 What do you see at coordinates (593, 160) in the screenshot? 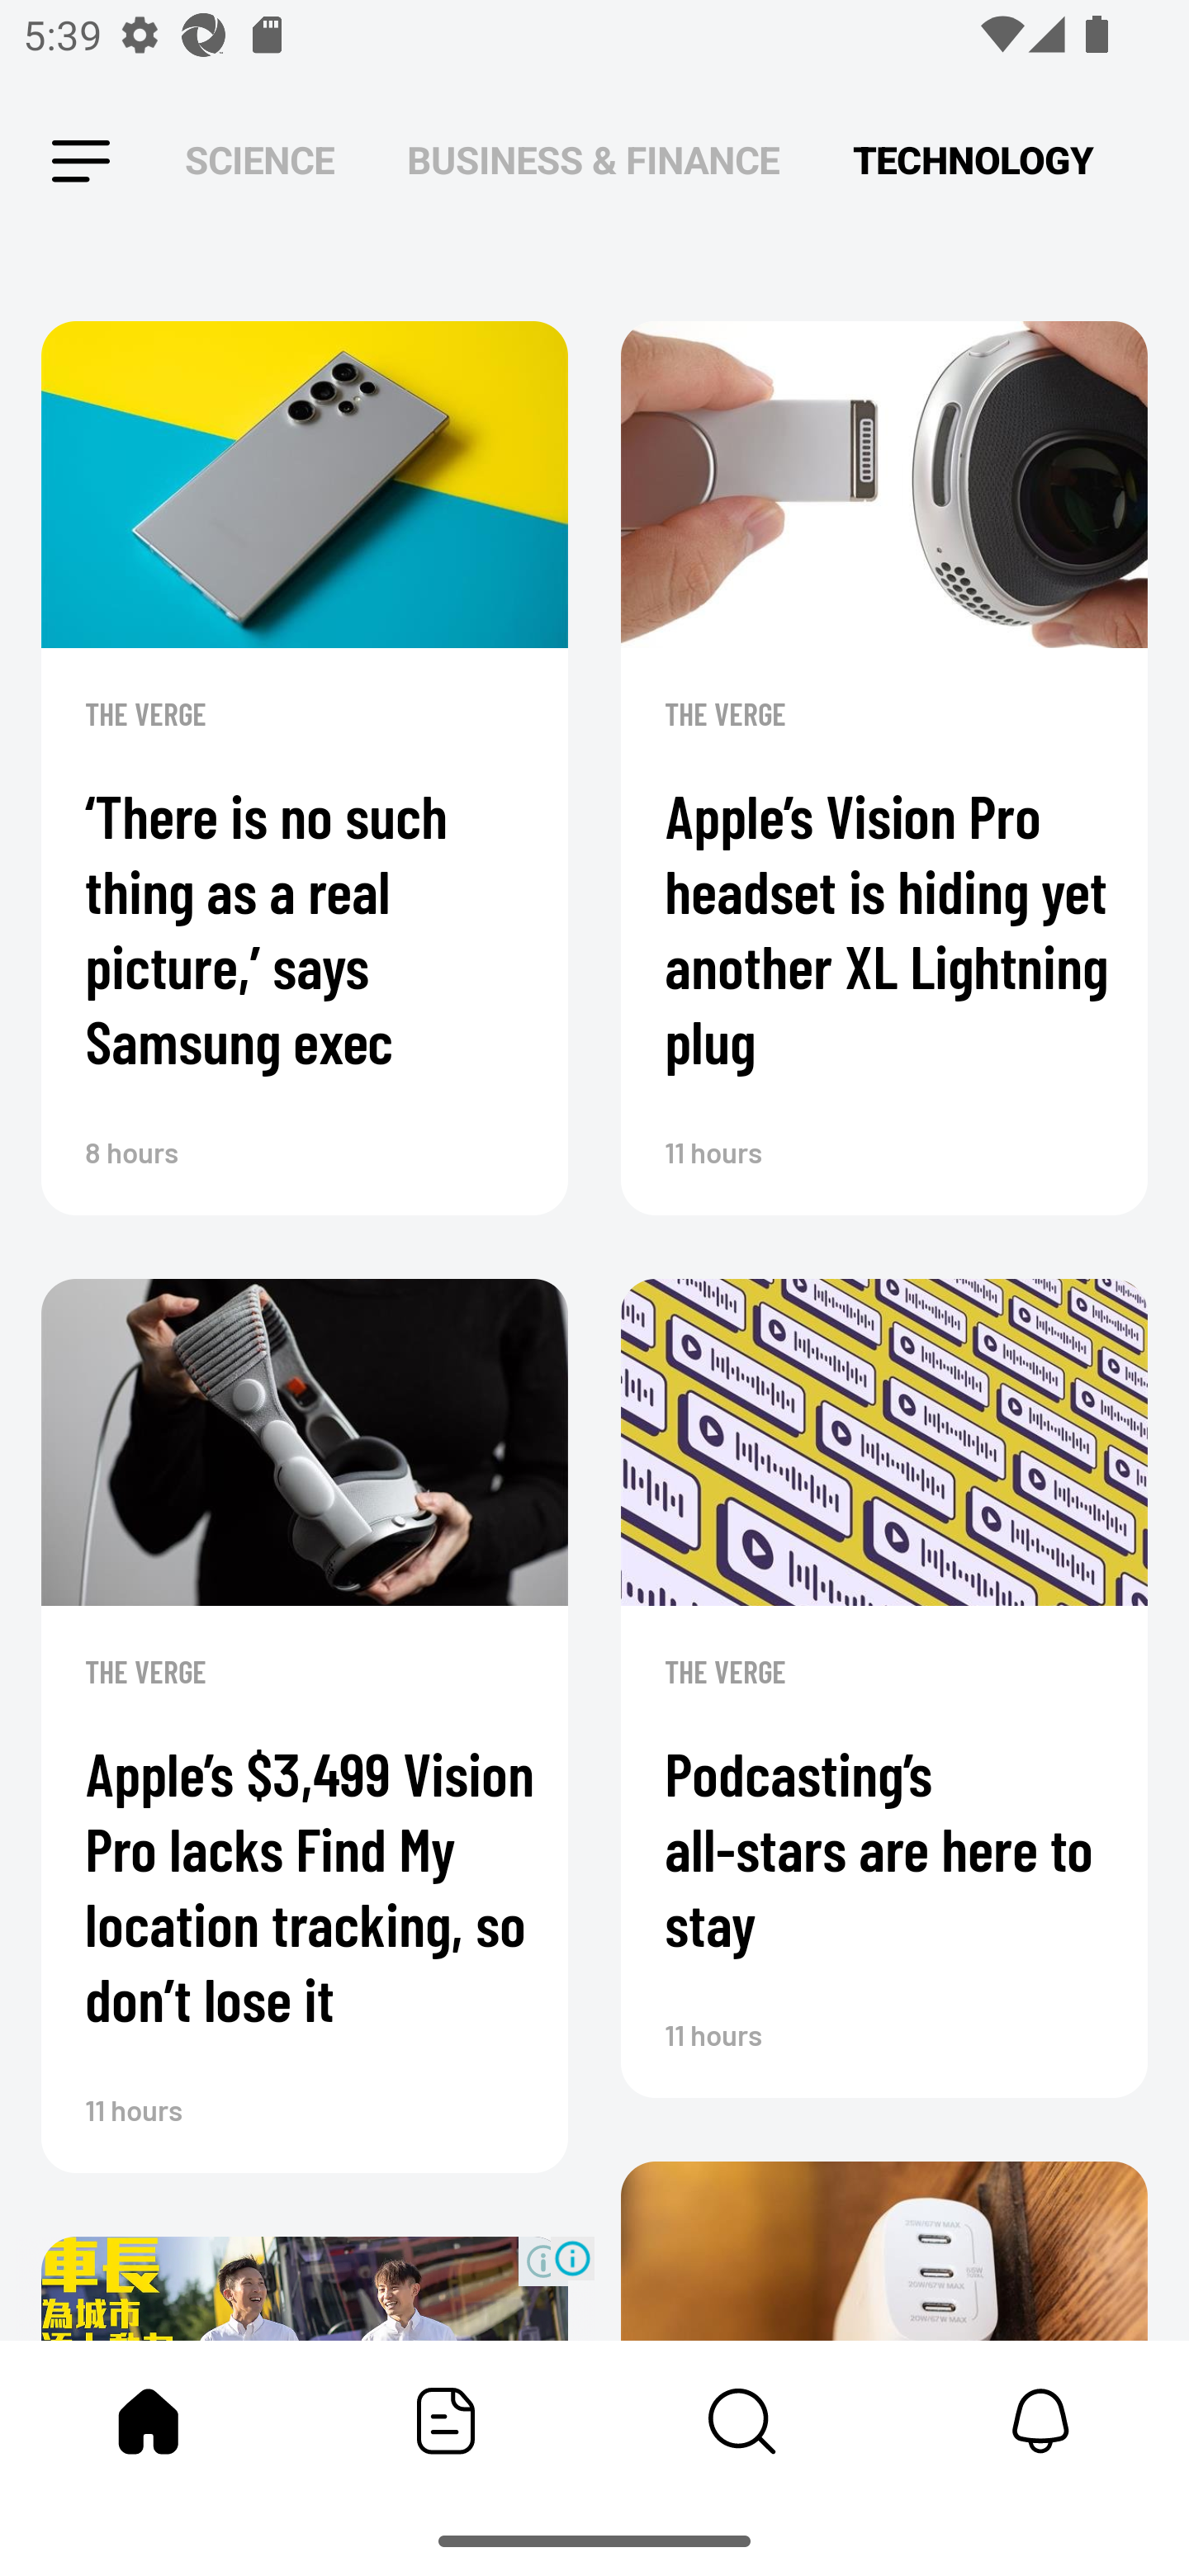
I see `BUSINESS & FINANCE` at bounding box center [593, 160].